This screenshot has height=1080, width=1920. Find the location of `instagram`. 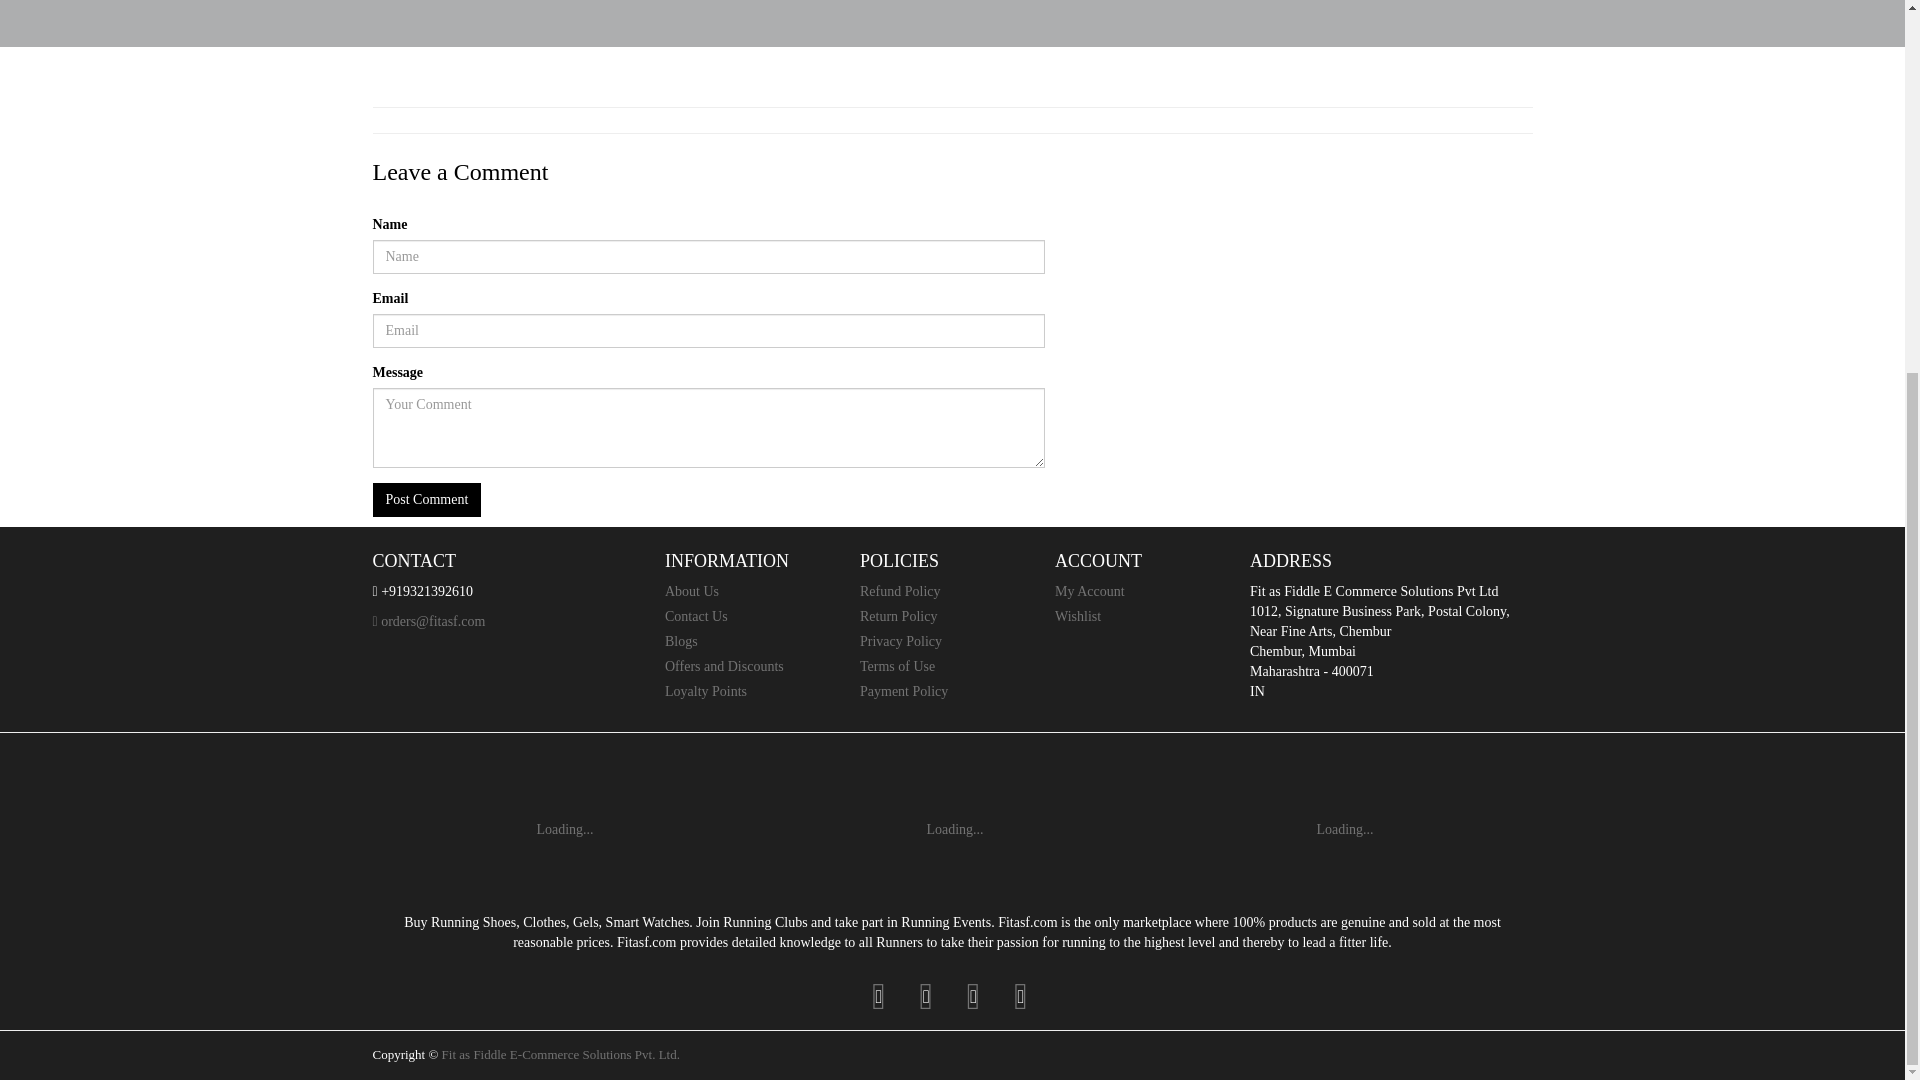

instagram is located at coordinates (1020, 996).